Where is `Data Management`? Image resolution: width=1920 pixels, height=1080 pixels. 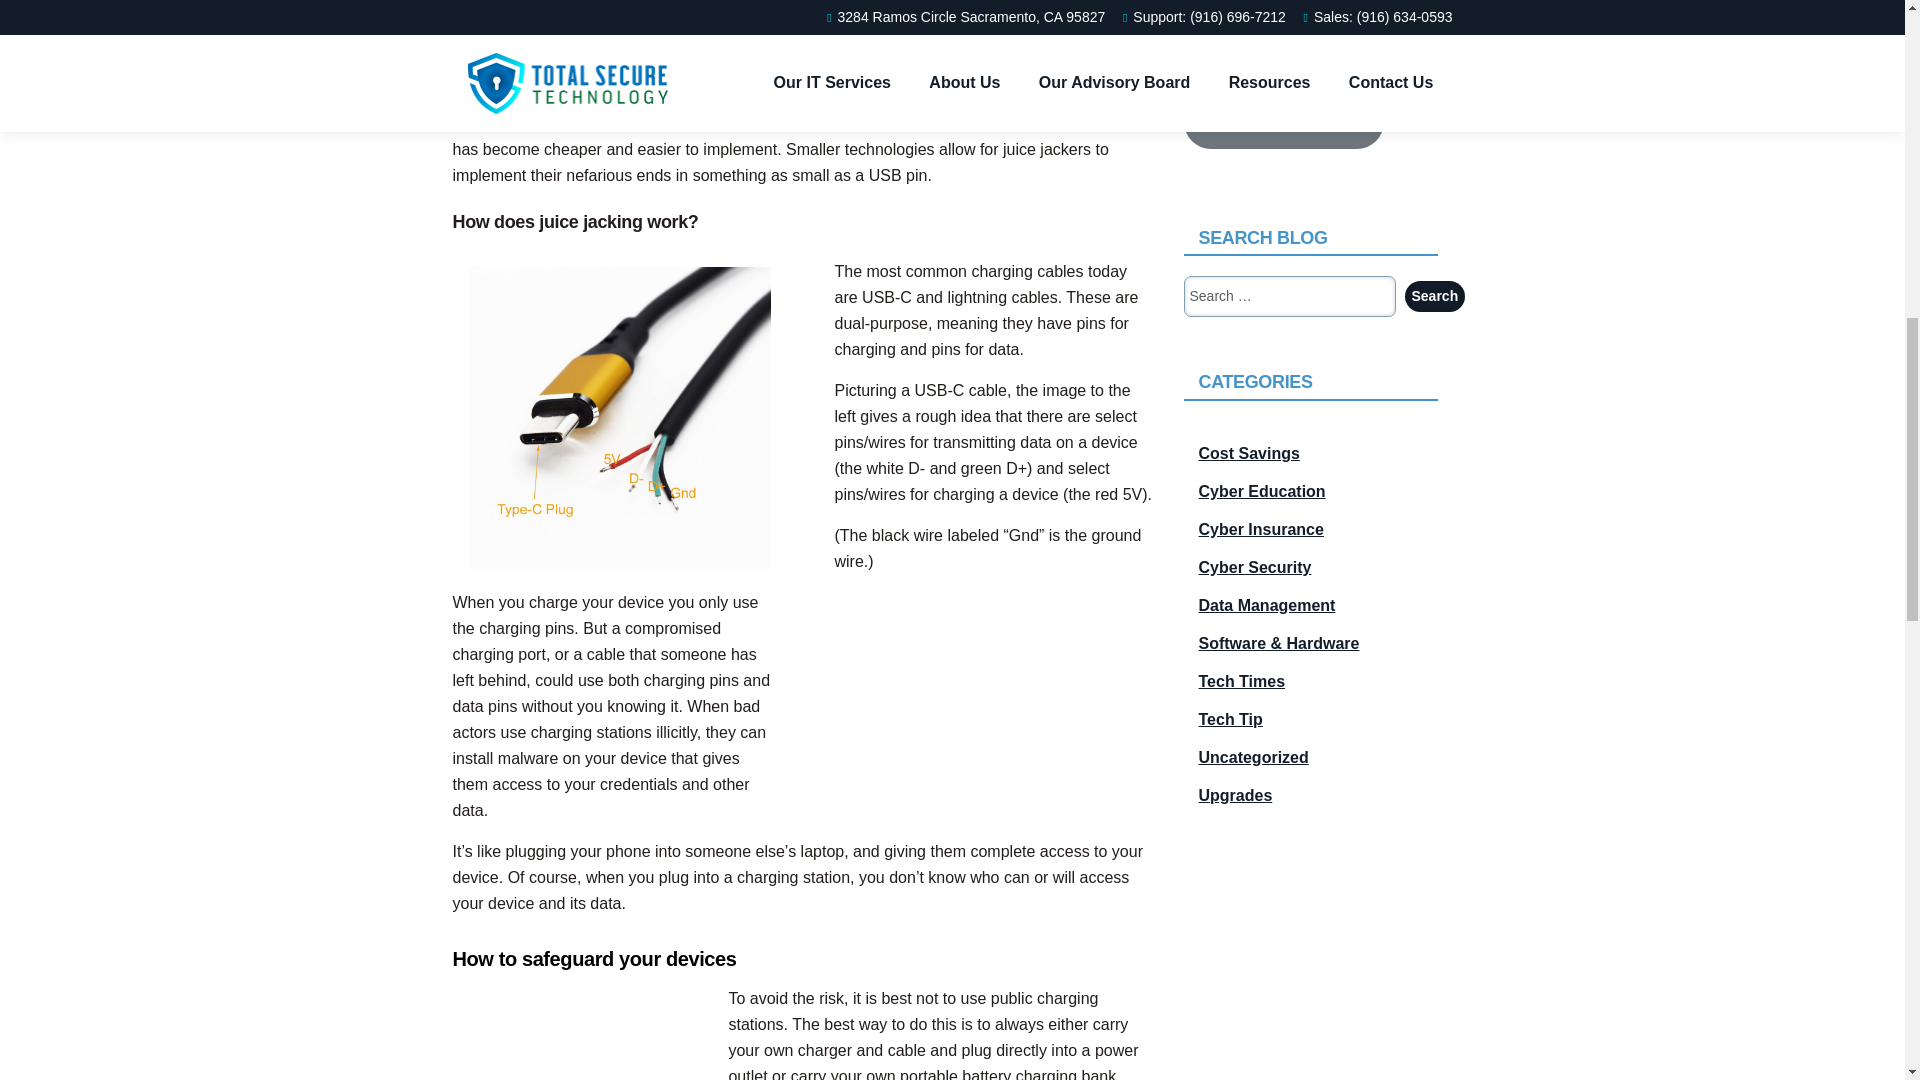 Data Management is located at coordinates (1310, 606).